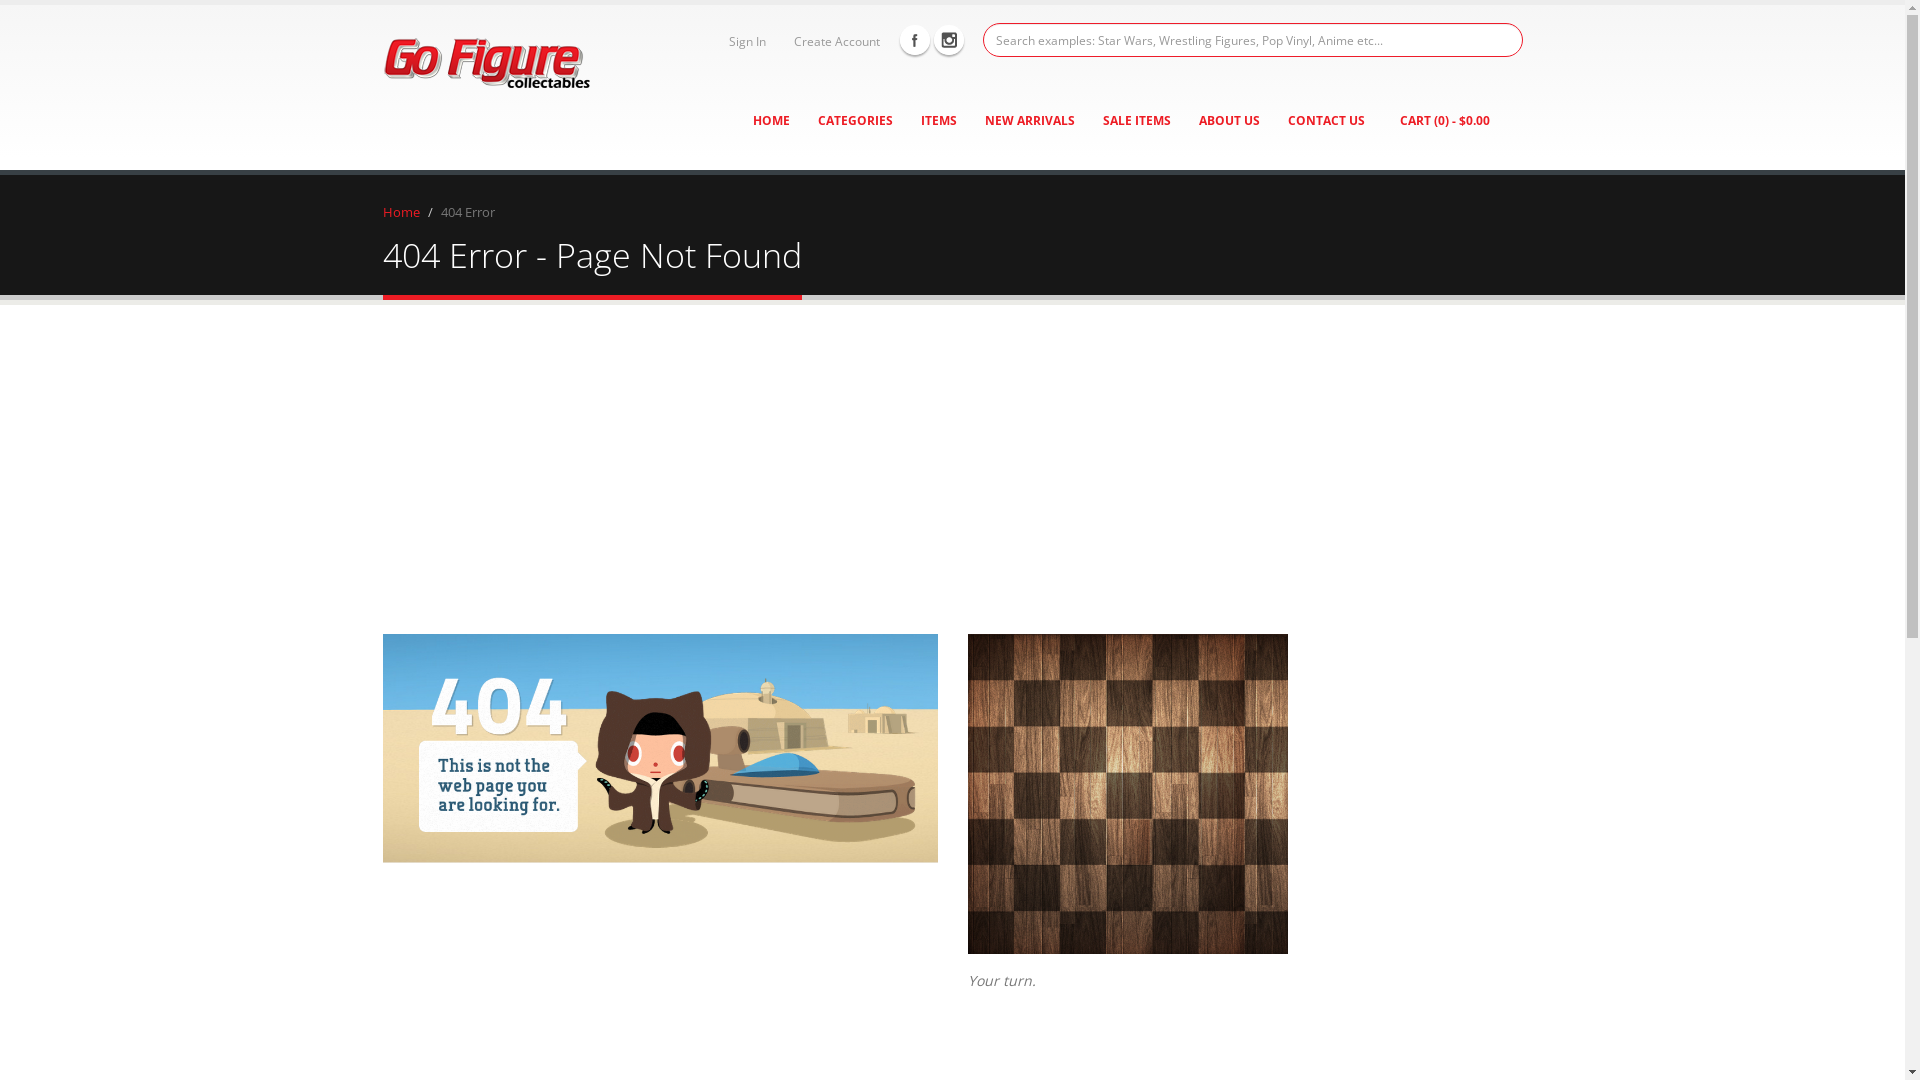 Image resolution: width=1920 pixels, height=1080 pixels. What do you see at coordinates (744, 41) in the screenshot?
I see `Sign In` at bounding box center [744, 41].